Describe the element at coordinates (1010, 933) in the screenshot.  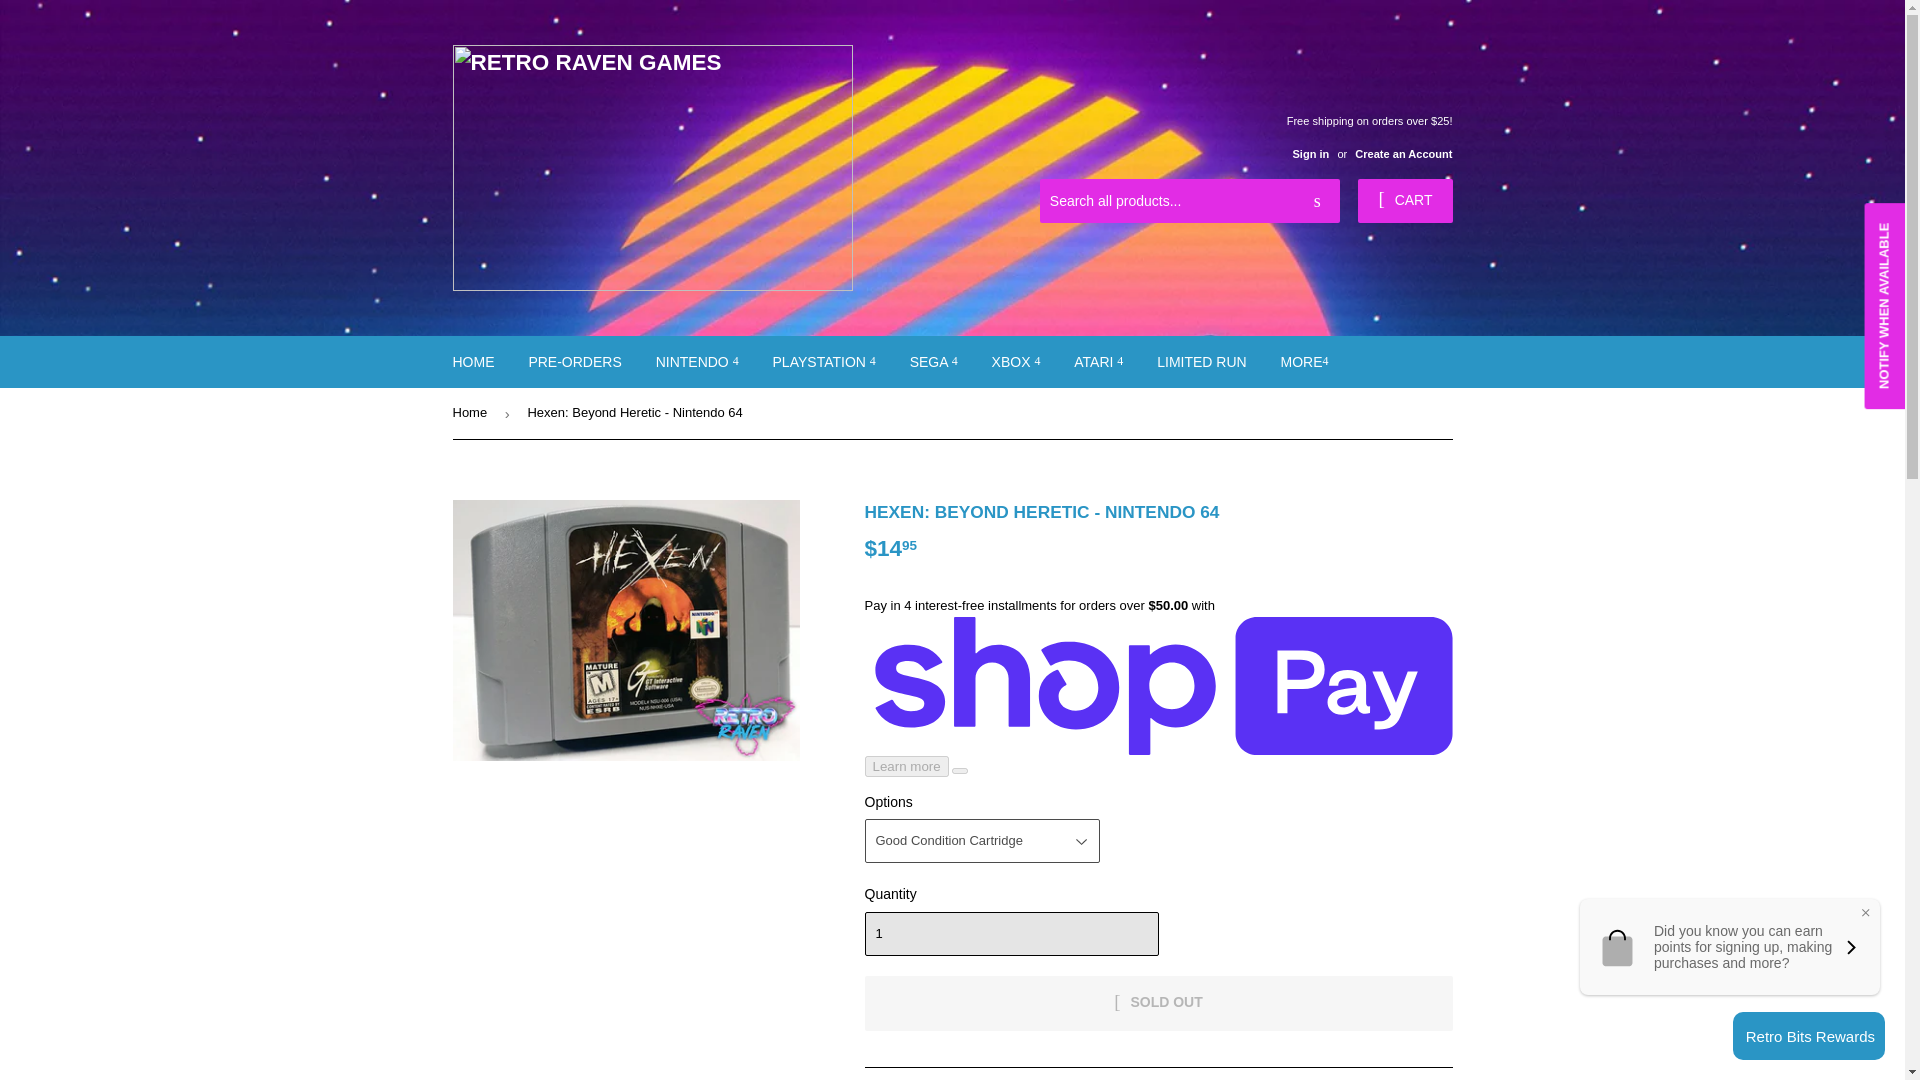
I see `1` at that location.